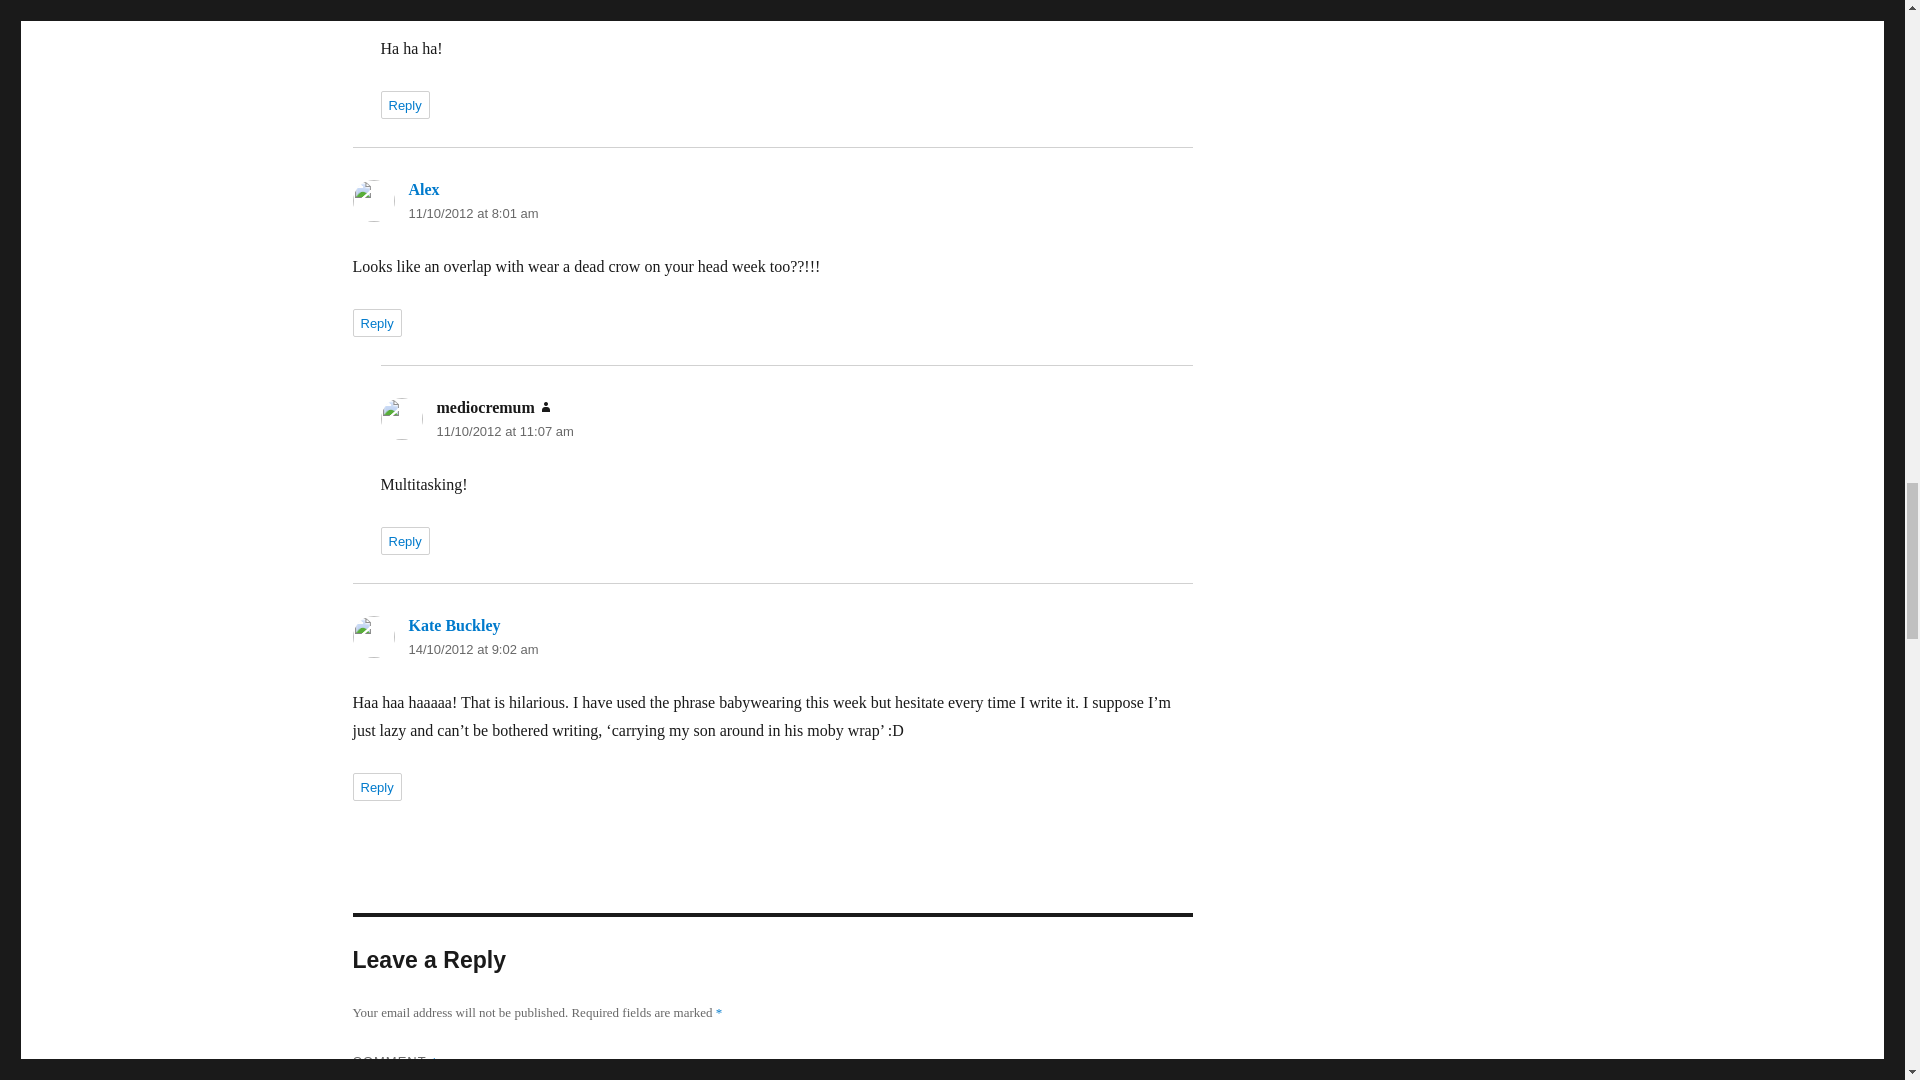 Image resolution: width=1920 pixels, height=1080 pixels. Describe the element at coordinates (404, 541) in the screenshot. I see `Reply` at that location.